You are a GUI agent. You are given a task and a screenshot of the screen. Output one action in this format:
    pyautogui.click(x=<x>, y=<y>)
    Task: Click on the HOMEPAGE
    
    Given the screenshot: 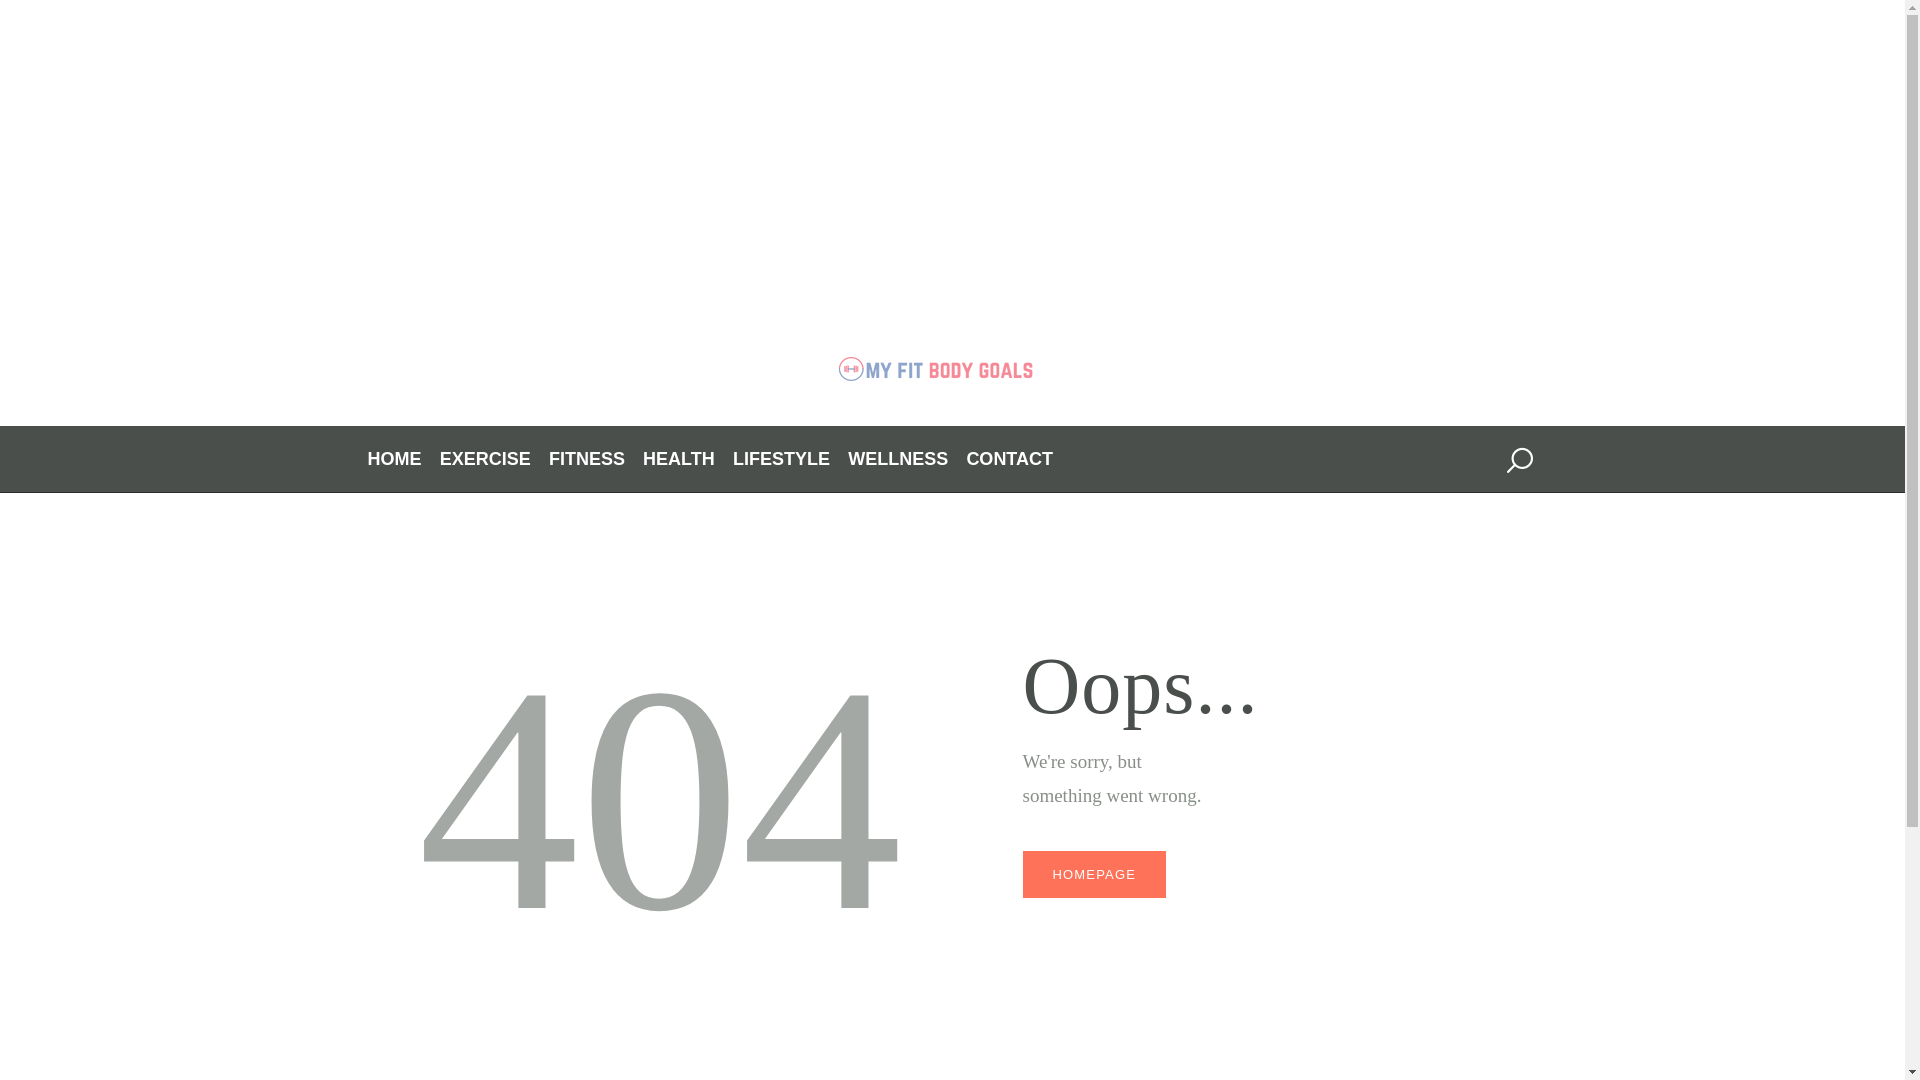 What is the action you would take?
    pyautogui.click(x=1093, y=874)
    